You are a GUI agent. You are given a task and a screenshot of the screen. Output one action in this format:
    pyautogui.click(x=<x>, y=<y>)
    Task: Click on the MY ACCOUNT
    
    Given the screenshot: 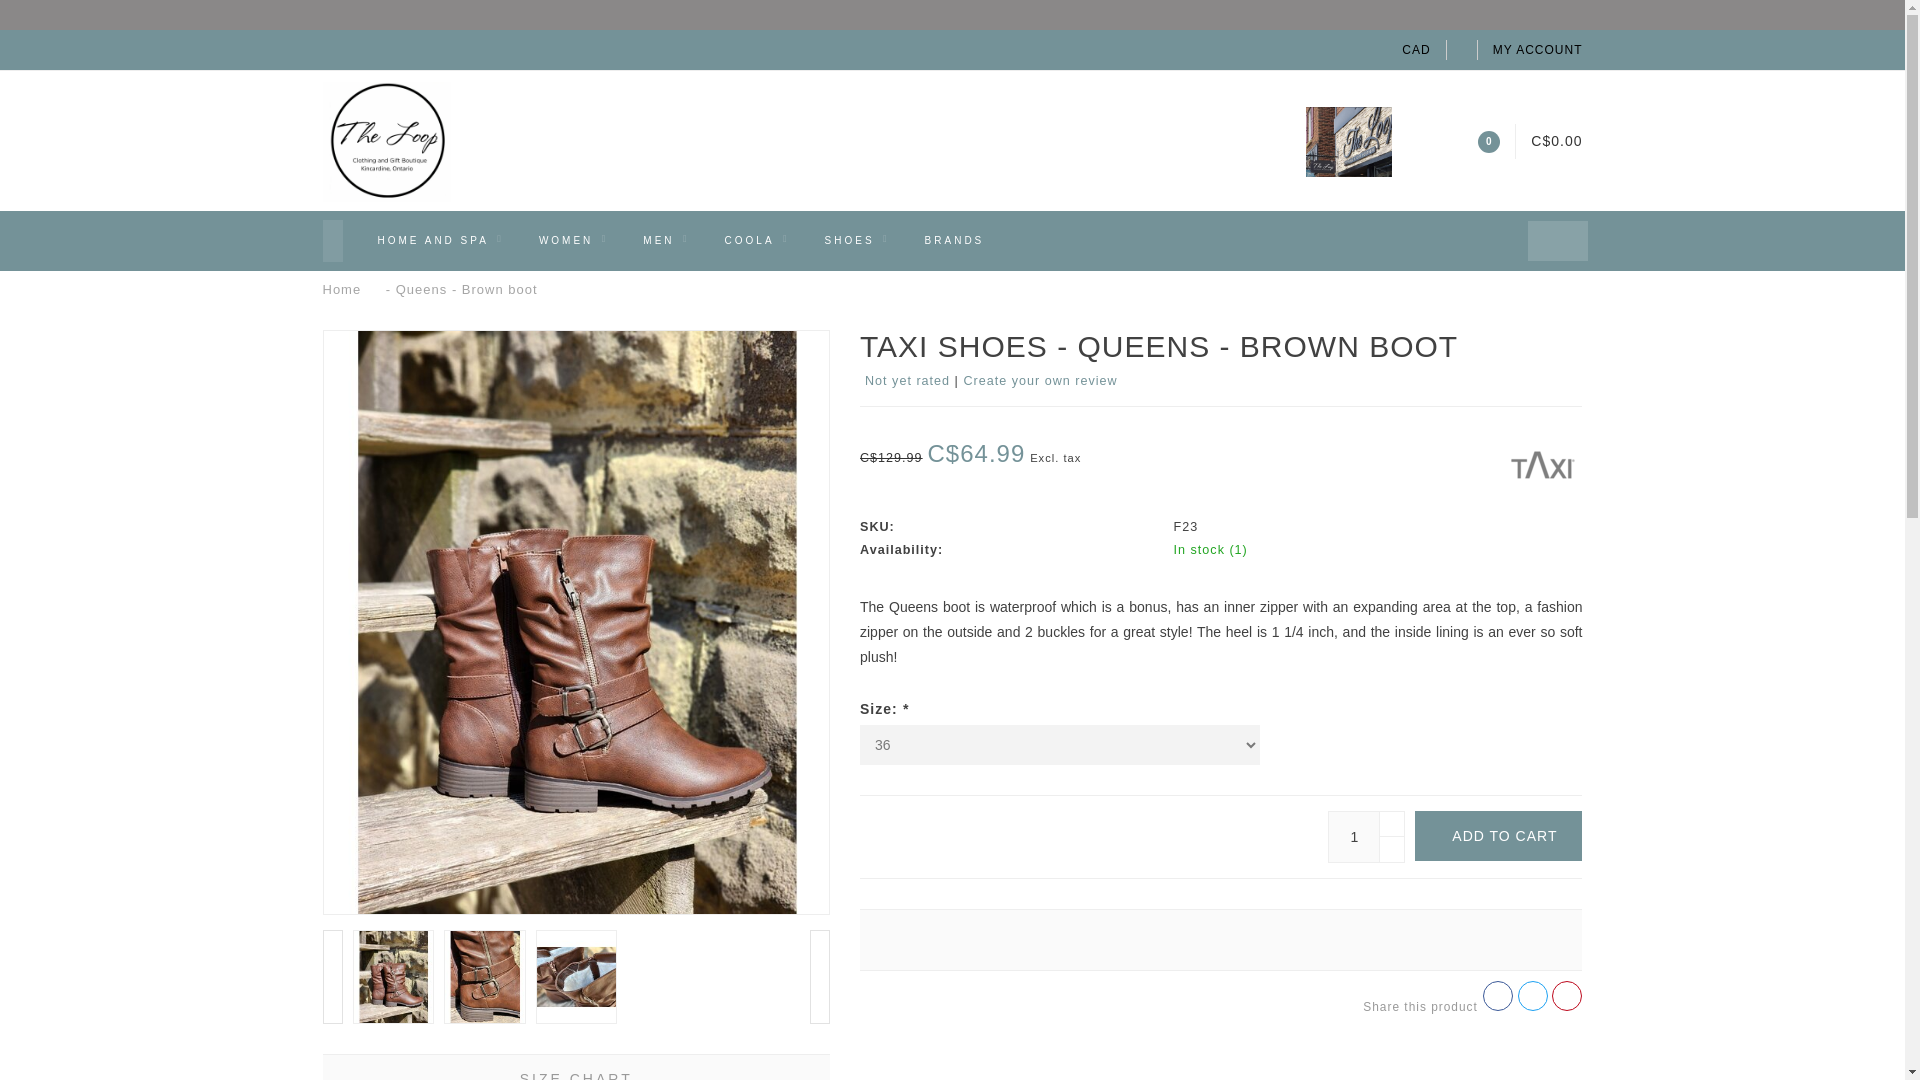 What is the action you would take?
    pyautogui.click(x=1538, y=50)
    